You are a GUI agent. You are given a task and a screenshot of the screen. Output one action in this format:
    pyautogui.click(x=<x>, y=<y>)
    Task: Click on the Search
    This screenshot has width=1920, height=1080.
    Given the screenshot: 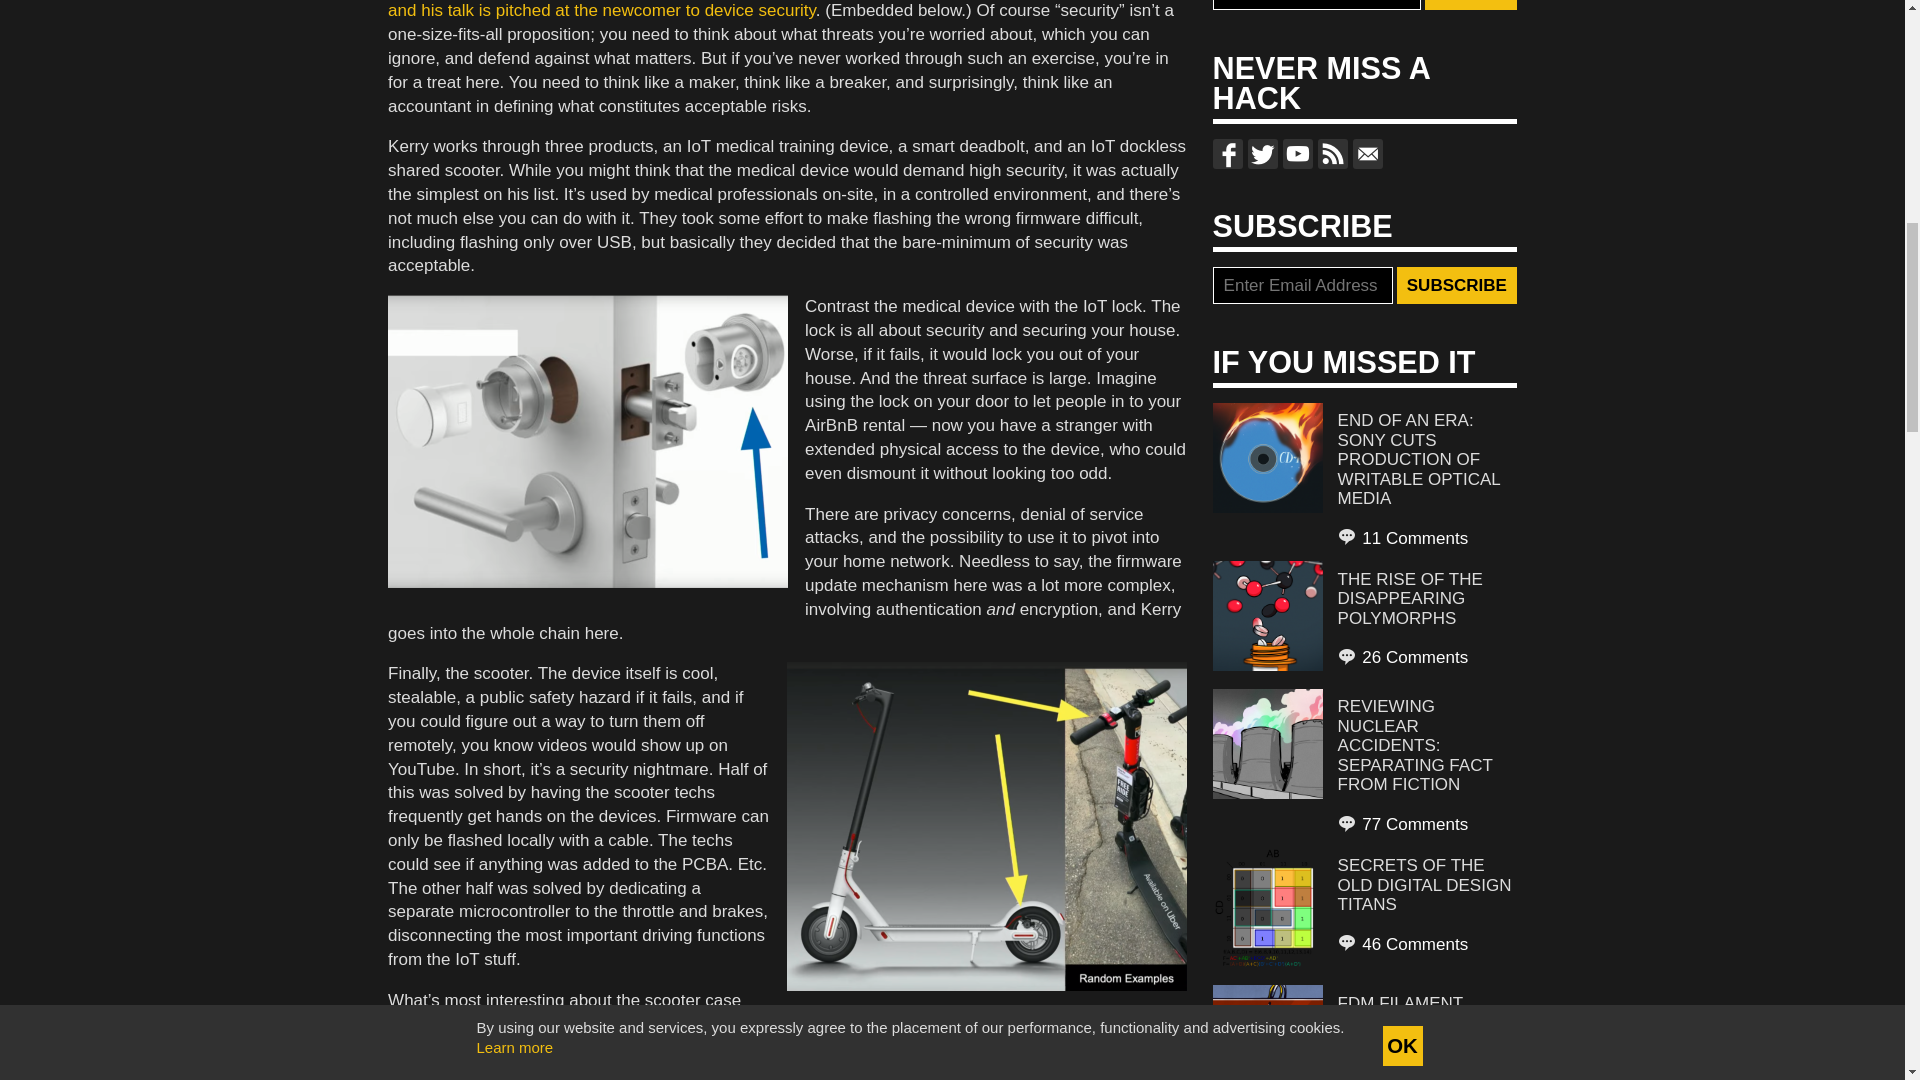 What is the action you would take?
    pyautogui.click(x=1470, y=5)
    